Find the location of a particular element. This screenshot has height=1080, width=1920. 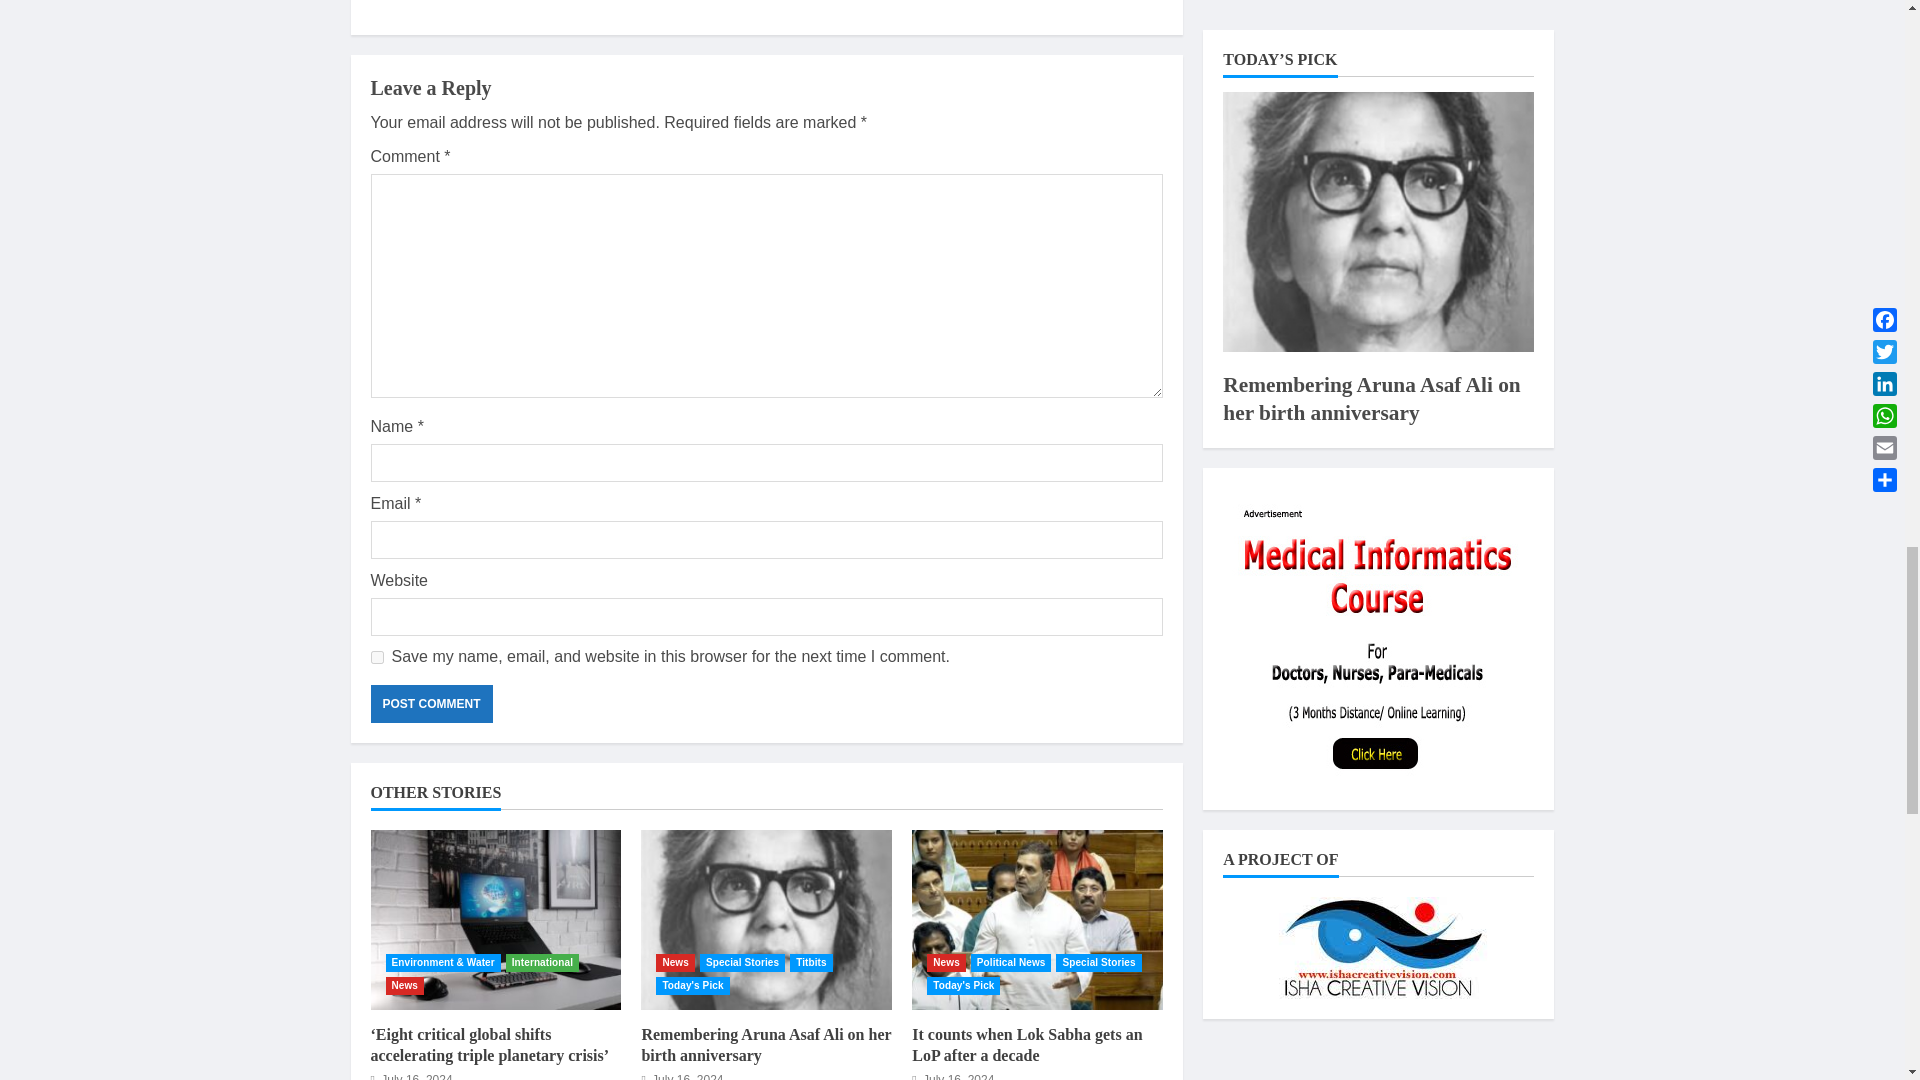

Post Comment is located at coordinates (430, 703).